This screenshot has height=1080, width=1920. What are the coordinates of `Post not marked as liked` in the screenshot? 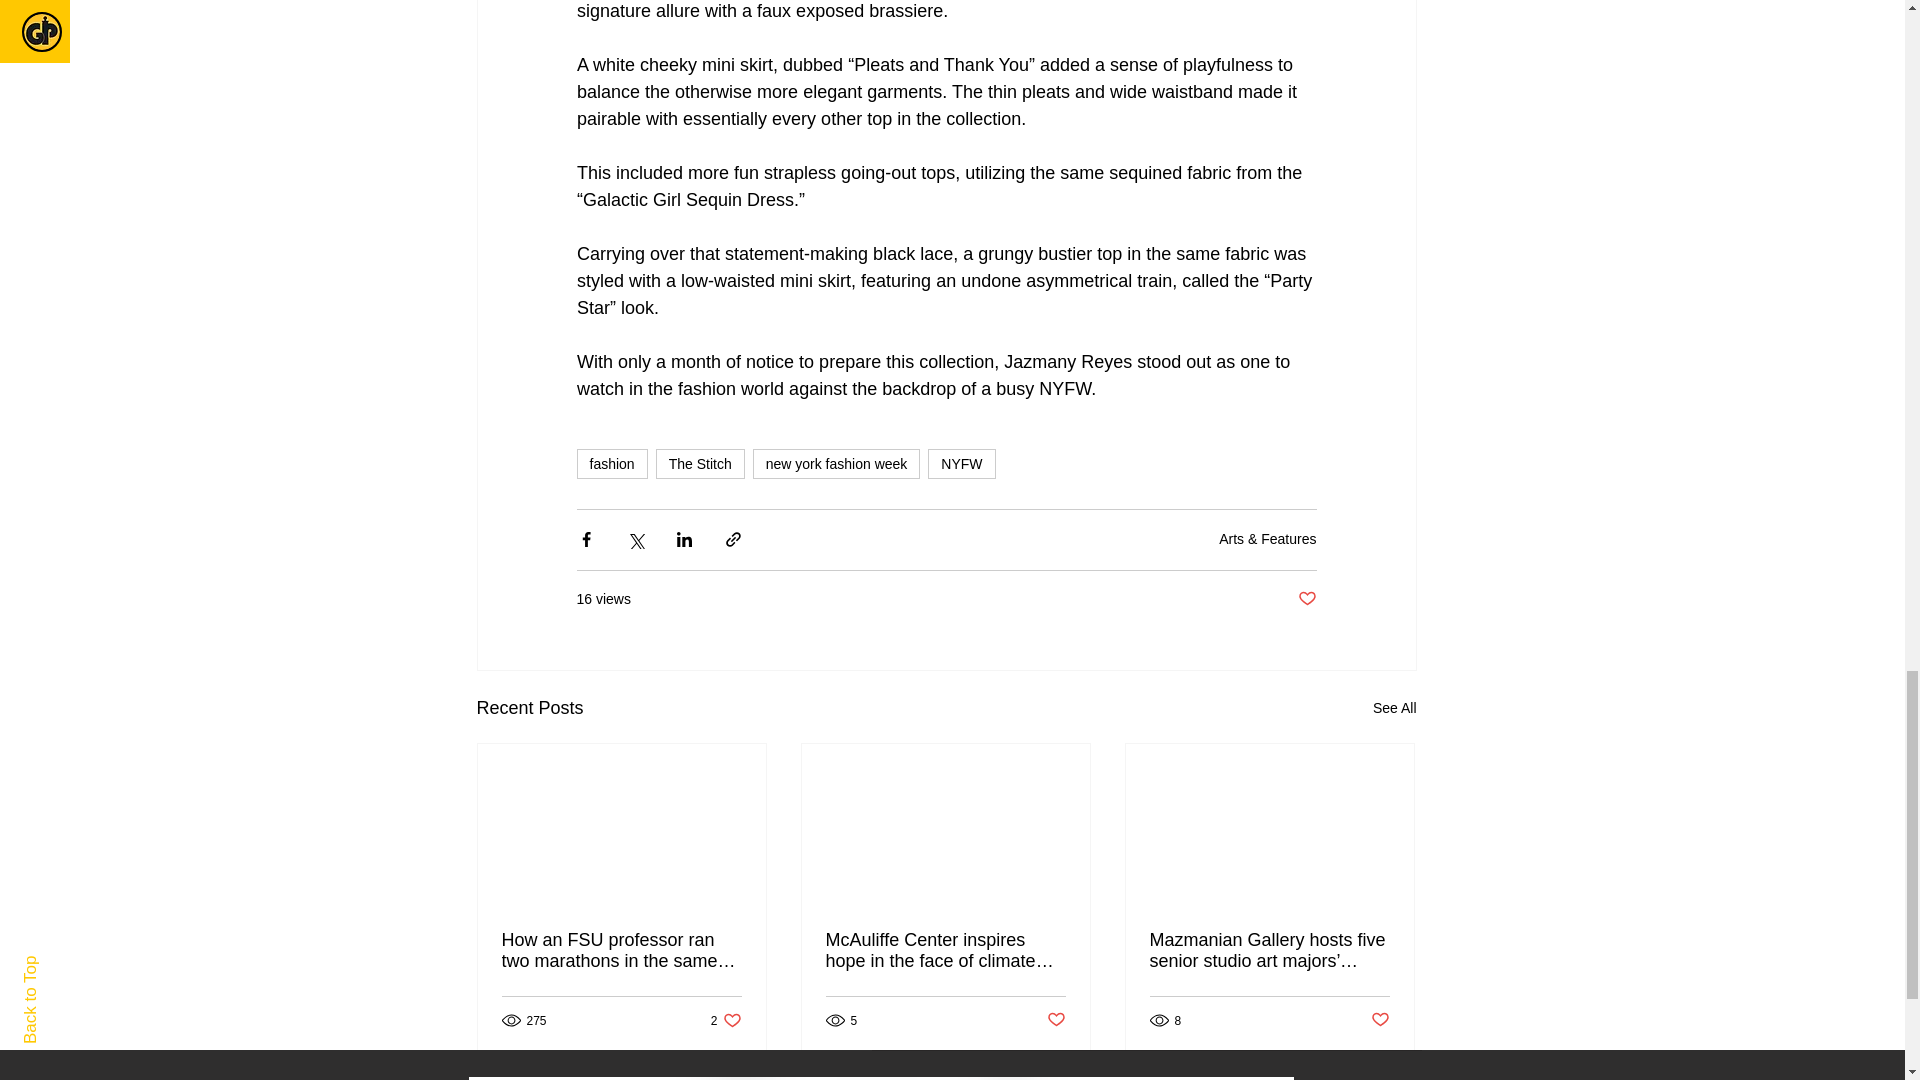 It's located at (1307, 599).